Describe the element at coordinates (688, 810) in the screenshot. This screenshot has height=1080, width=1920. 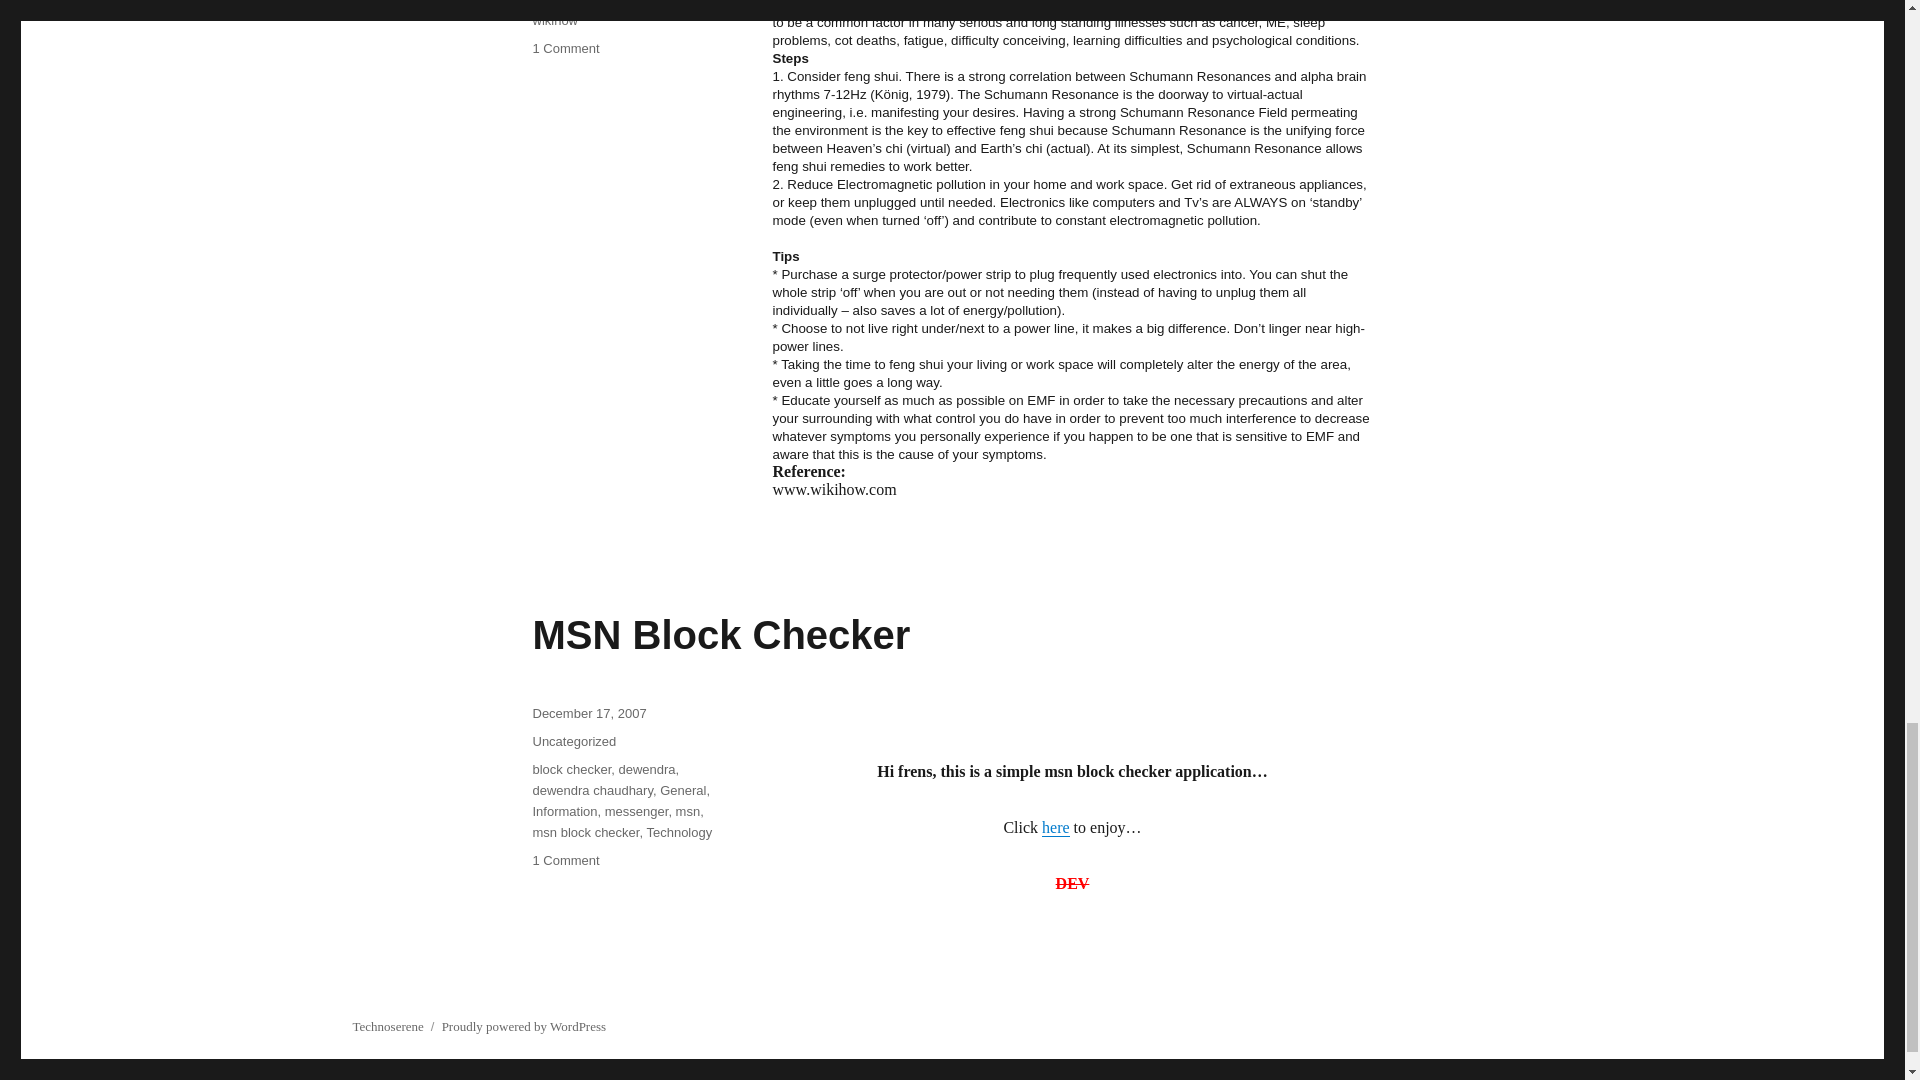
I see `msn` at that location.